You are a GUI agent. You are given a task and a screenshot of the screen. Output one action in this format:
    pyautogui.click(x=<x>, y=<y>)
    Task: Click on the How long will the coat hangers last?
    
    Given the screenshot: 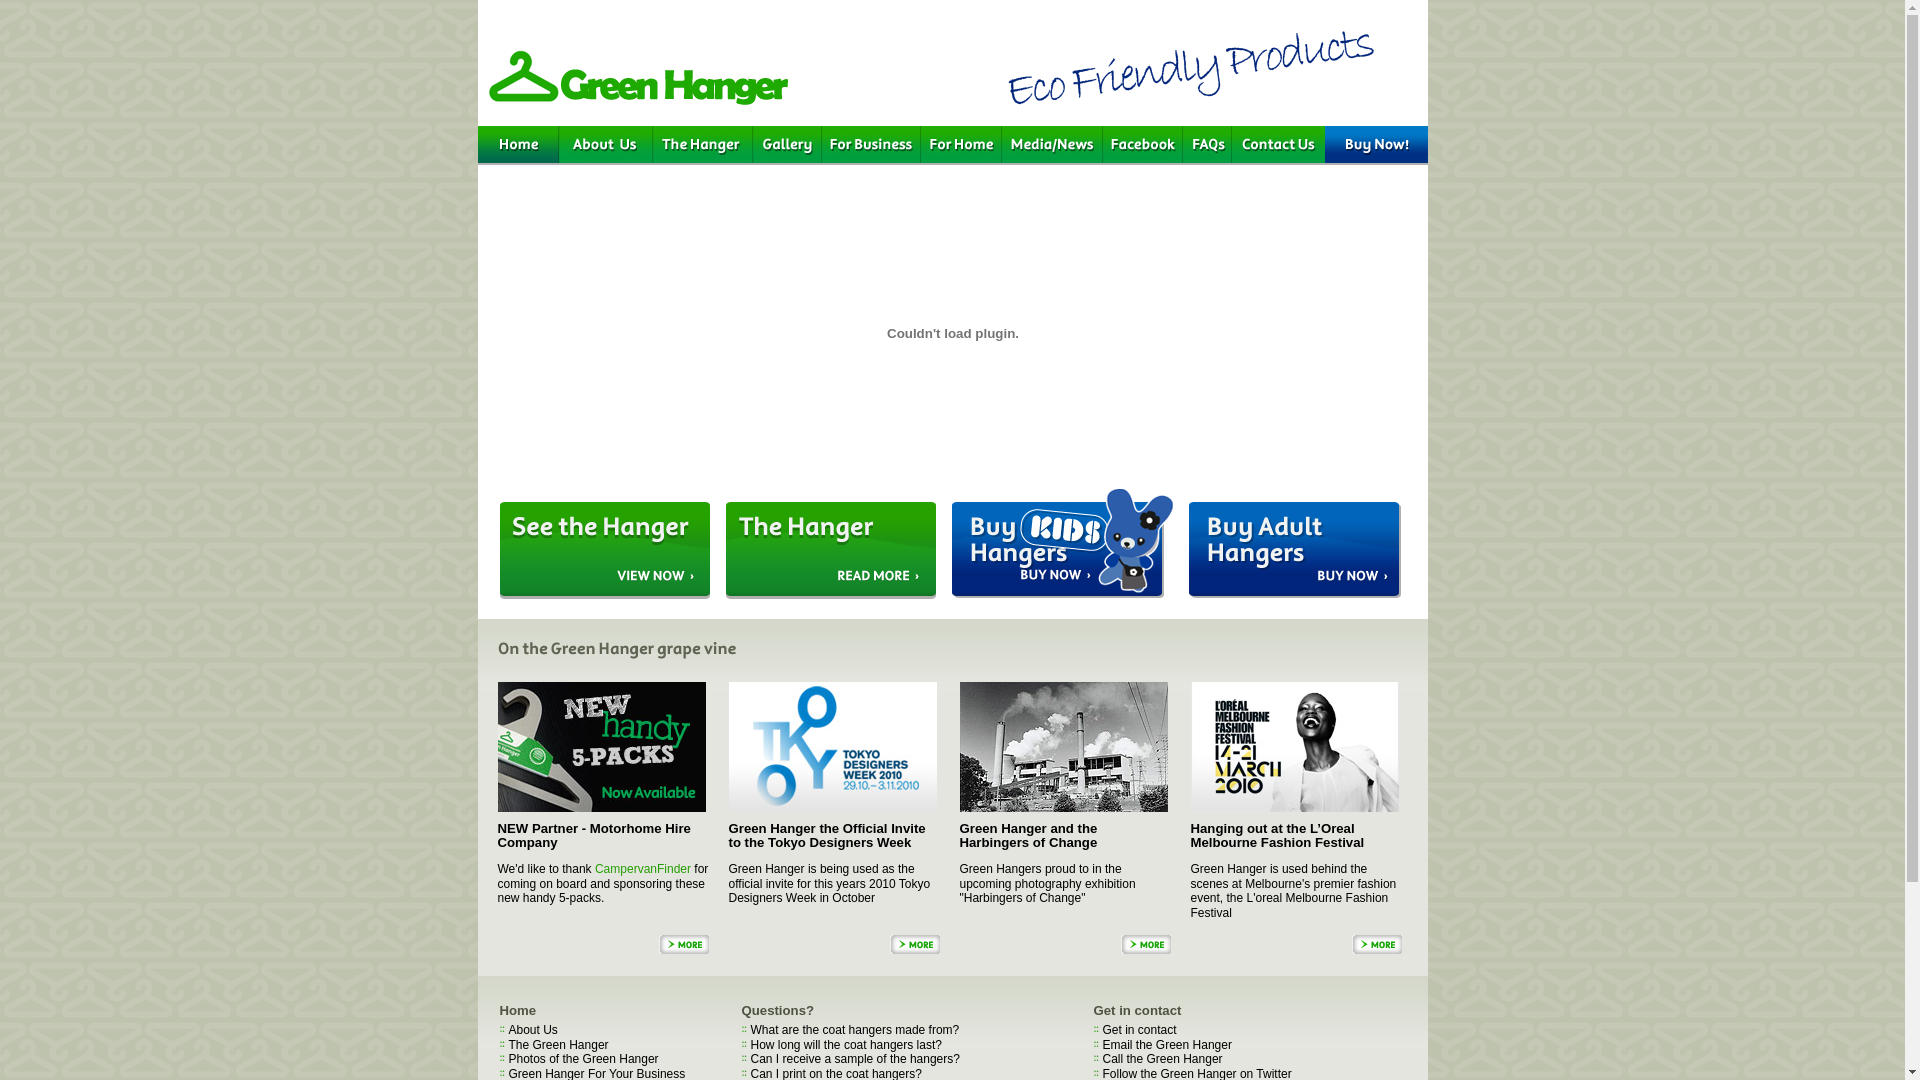 What is the action you would take?
    pyautogui.click(x=846, y=1045)
    